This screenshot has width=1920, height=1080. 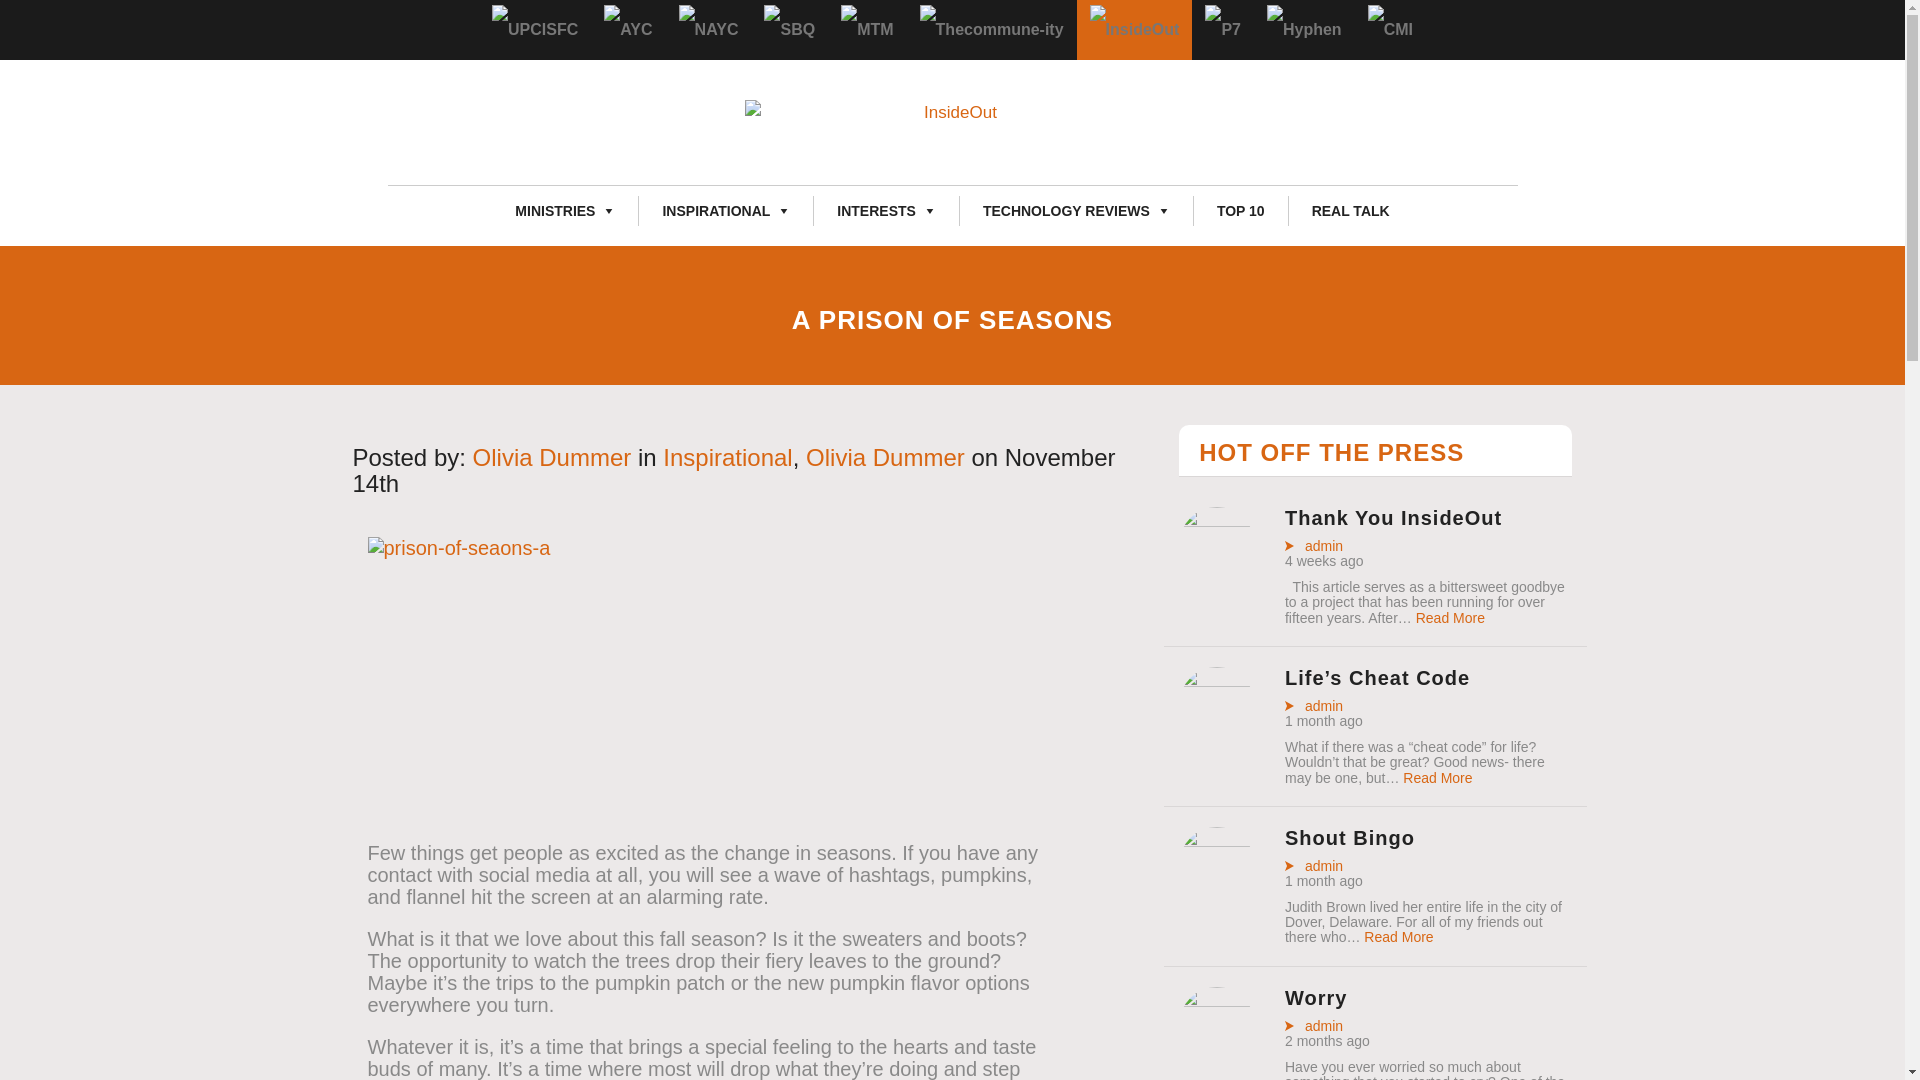 I want to click on Posts by admin, so click(x=1313, y=1026).